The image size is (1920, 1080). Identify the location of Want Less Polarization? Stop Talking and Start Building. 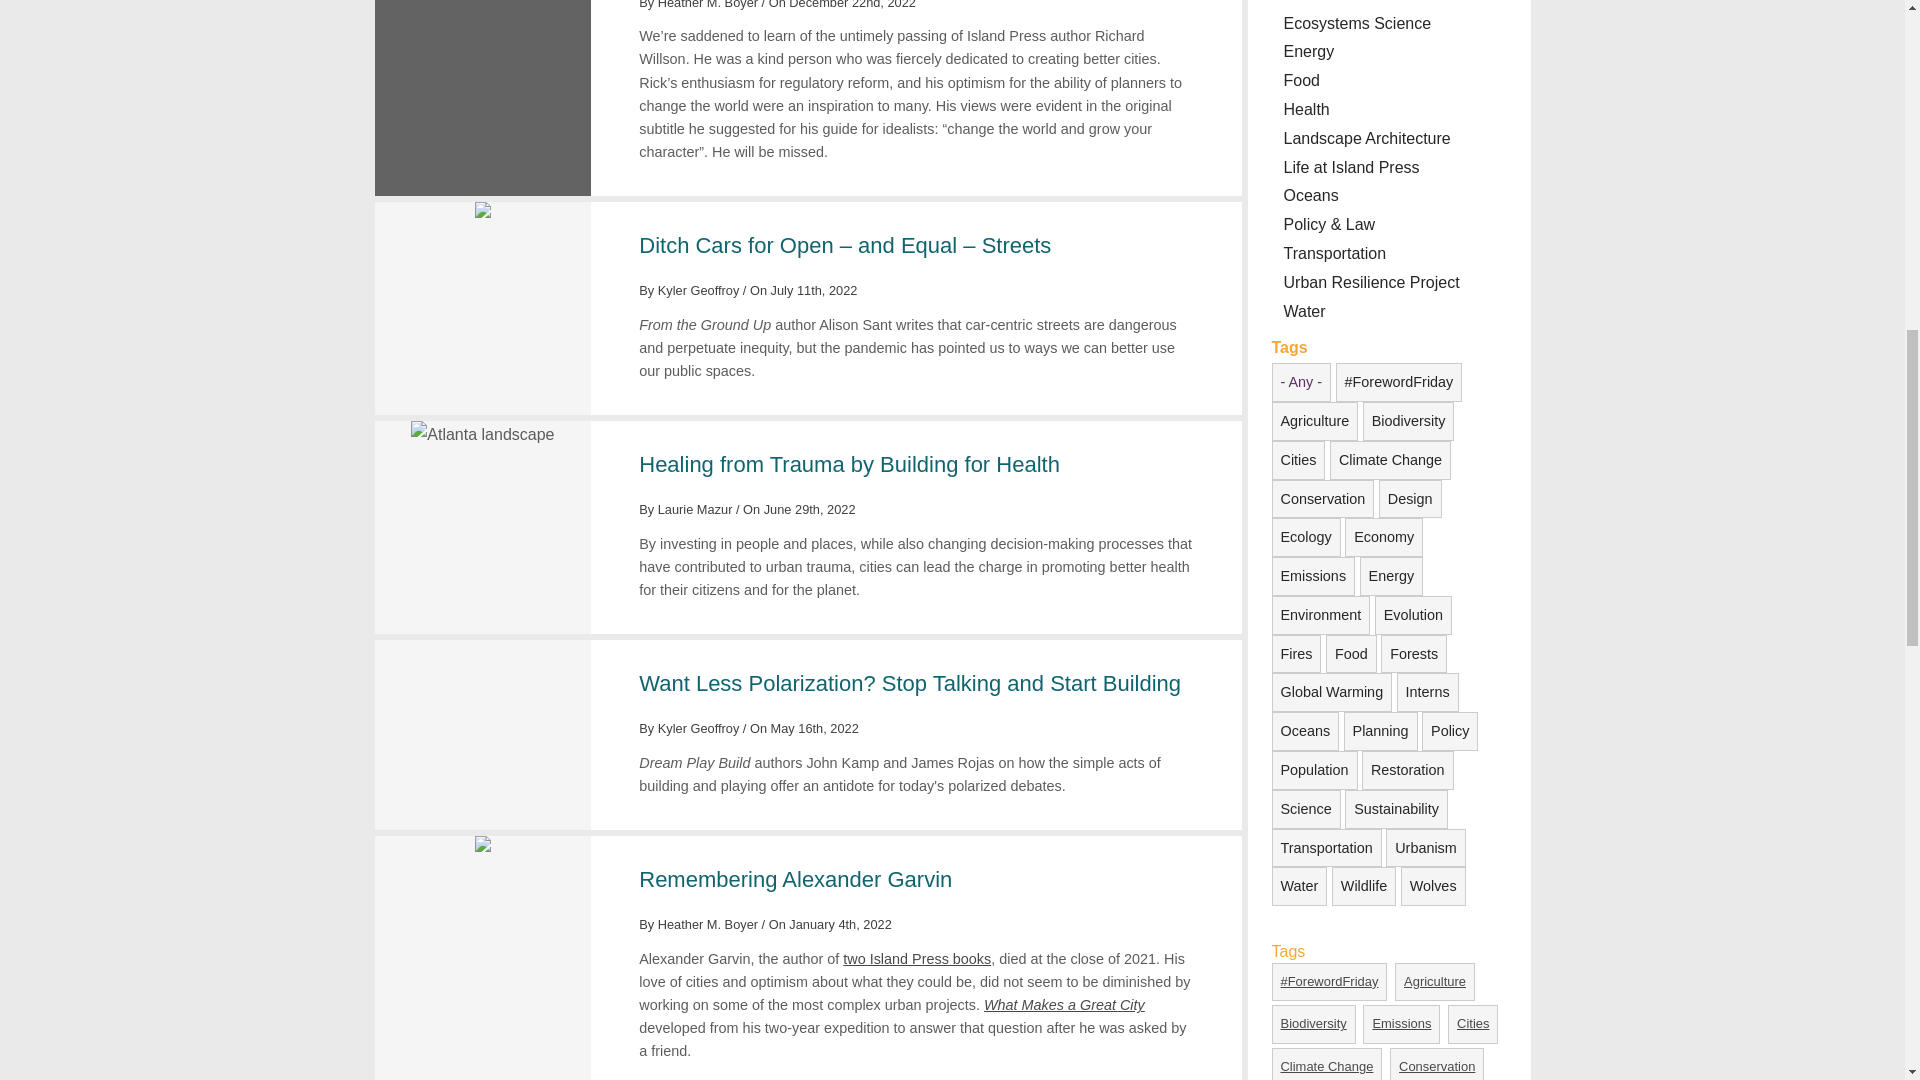
(910, 682).